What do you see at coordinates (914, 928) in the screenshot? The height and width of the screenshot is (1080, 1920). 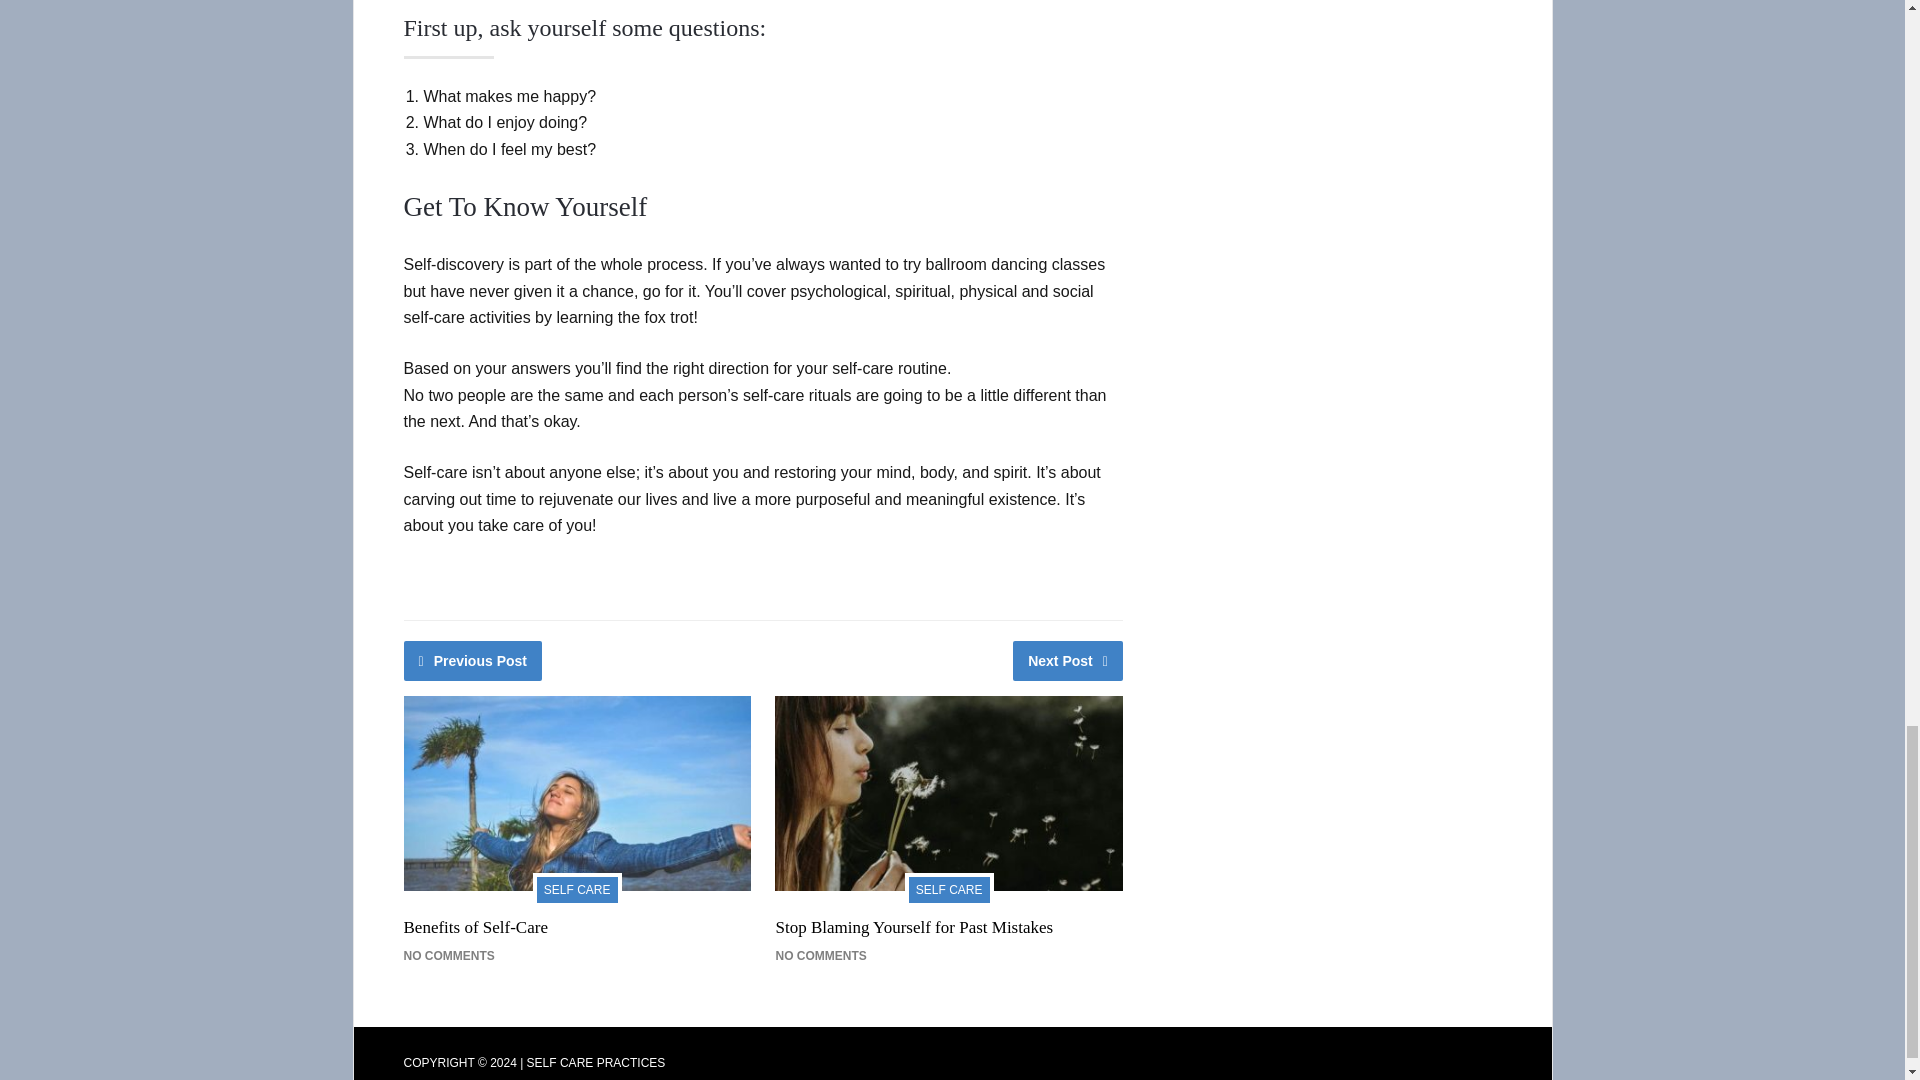 I see `Stop Blaming Yourself for Past Mistakes` at bounding box center [914, 928].